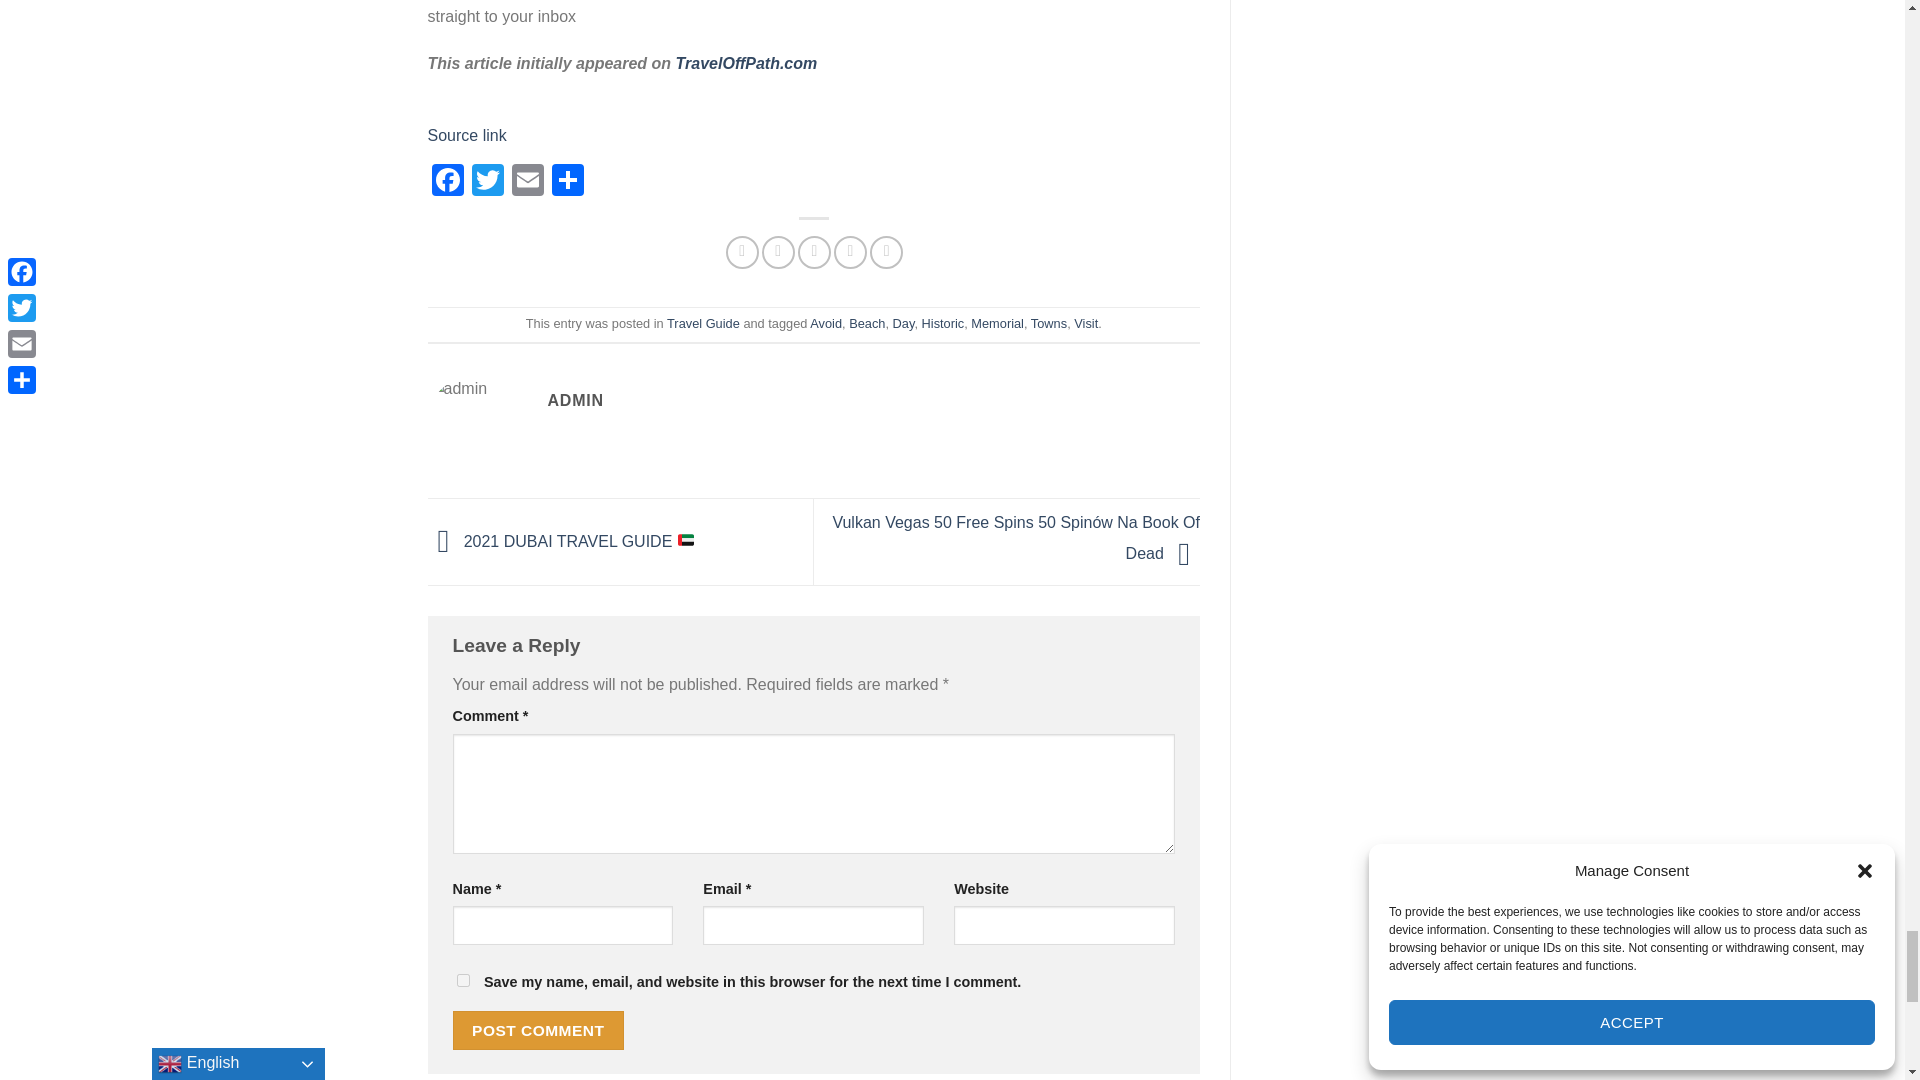  What do you see at coordinates (448, 182) in the screenshot?
I see `Facebook` at bounding box center [448, 182].